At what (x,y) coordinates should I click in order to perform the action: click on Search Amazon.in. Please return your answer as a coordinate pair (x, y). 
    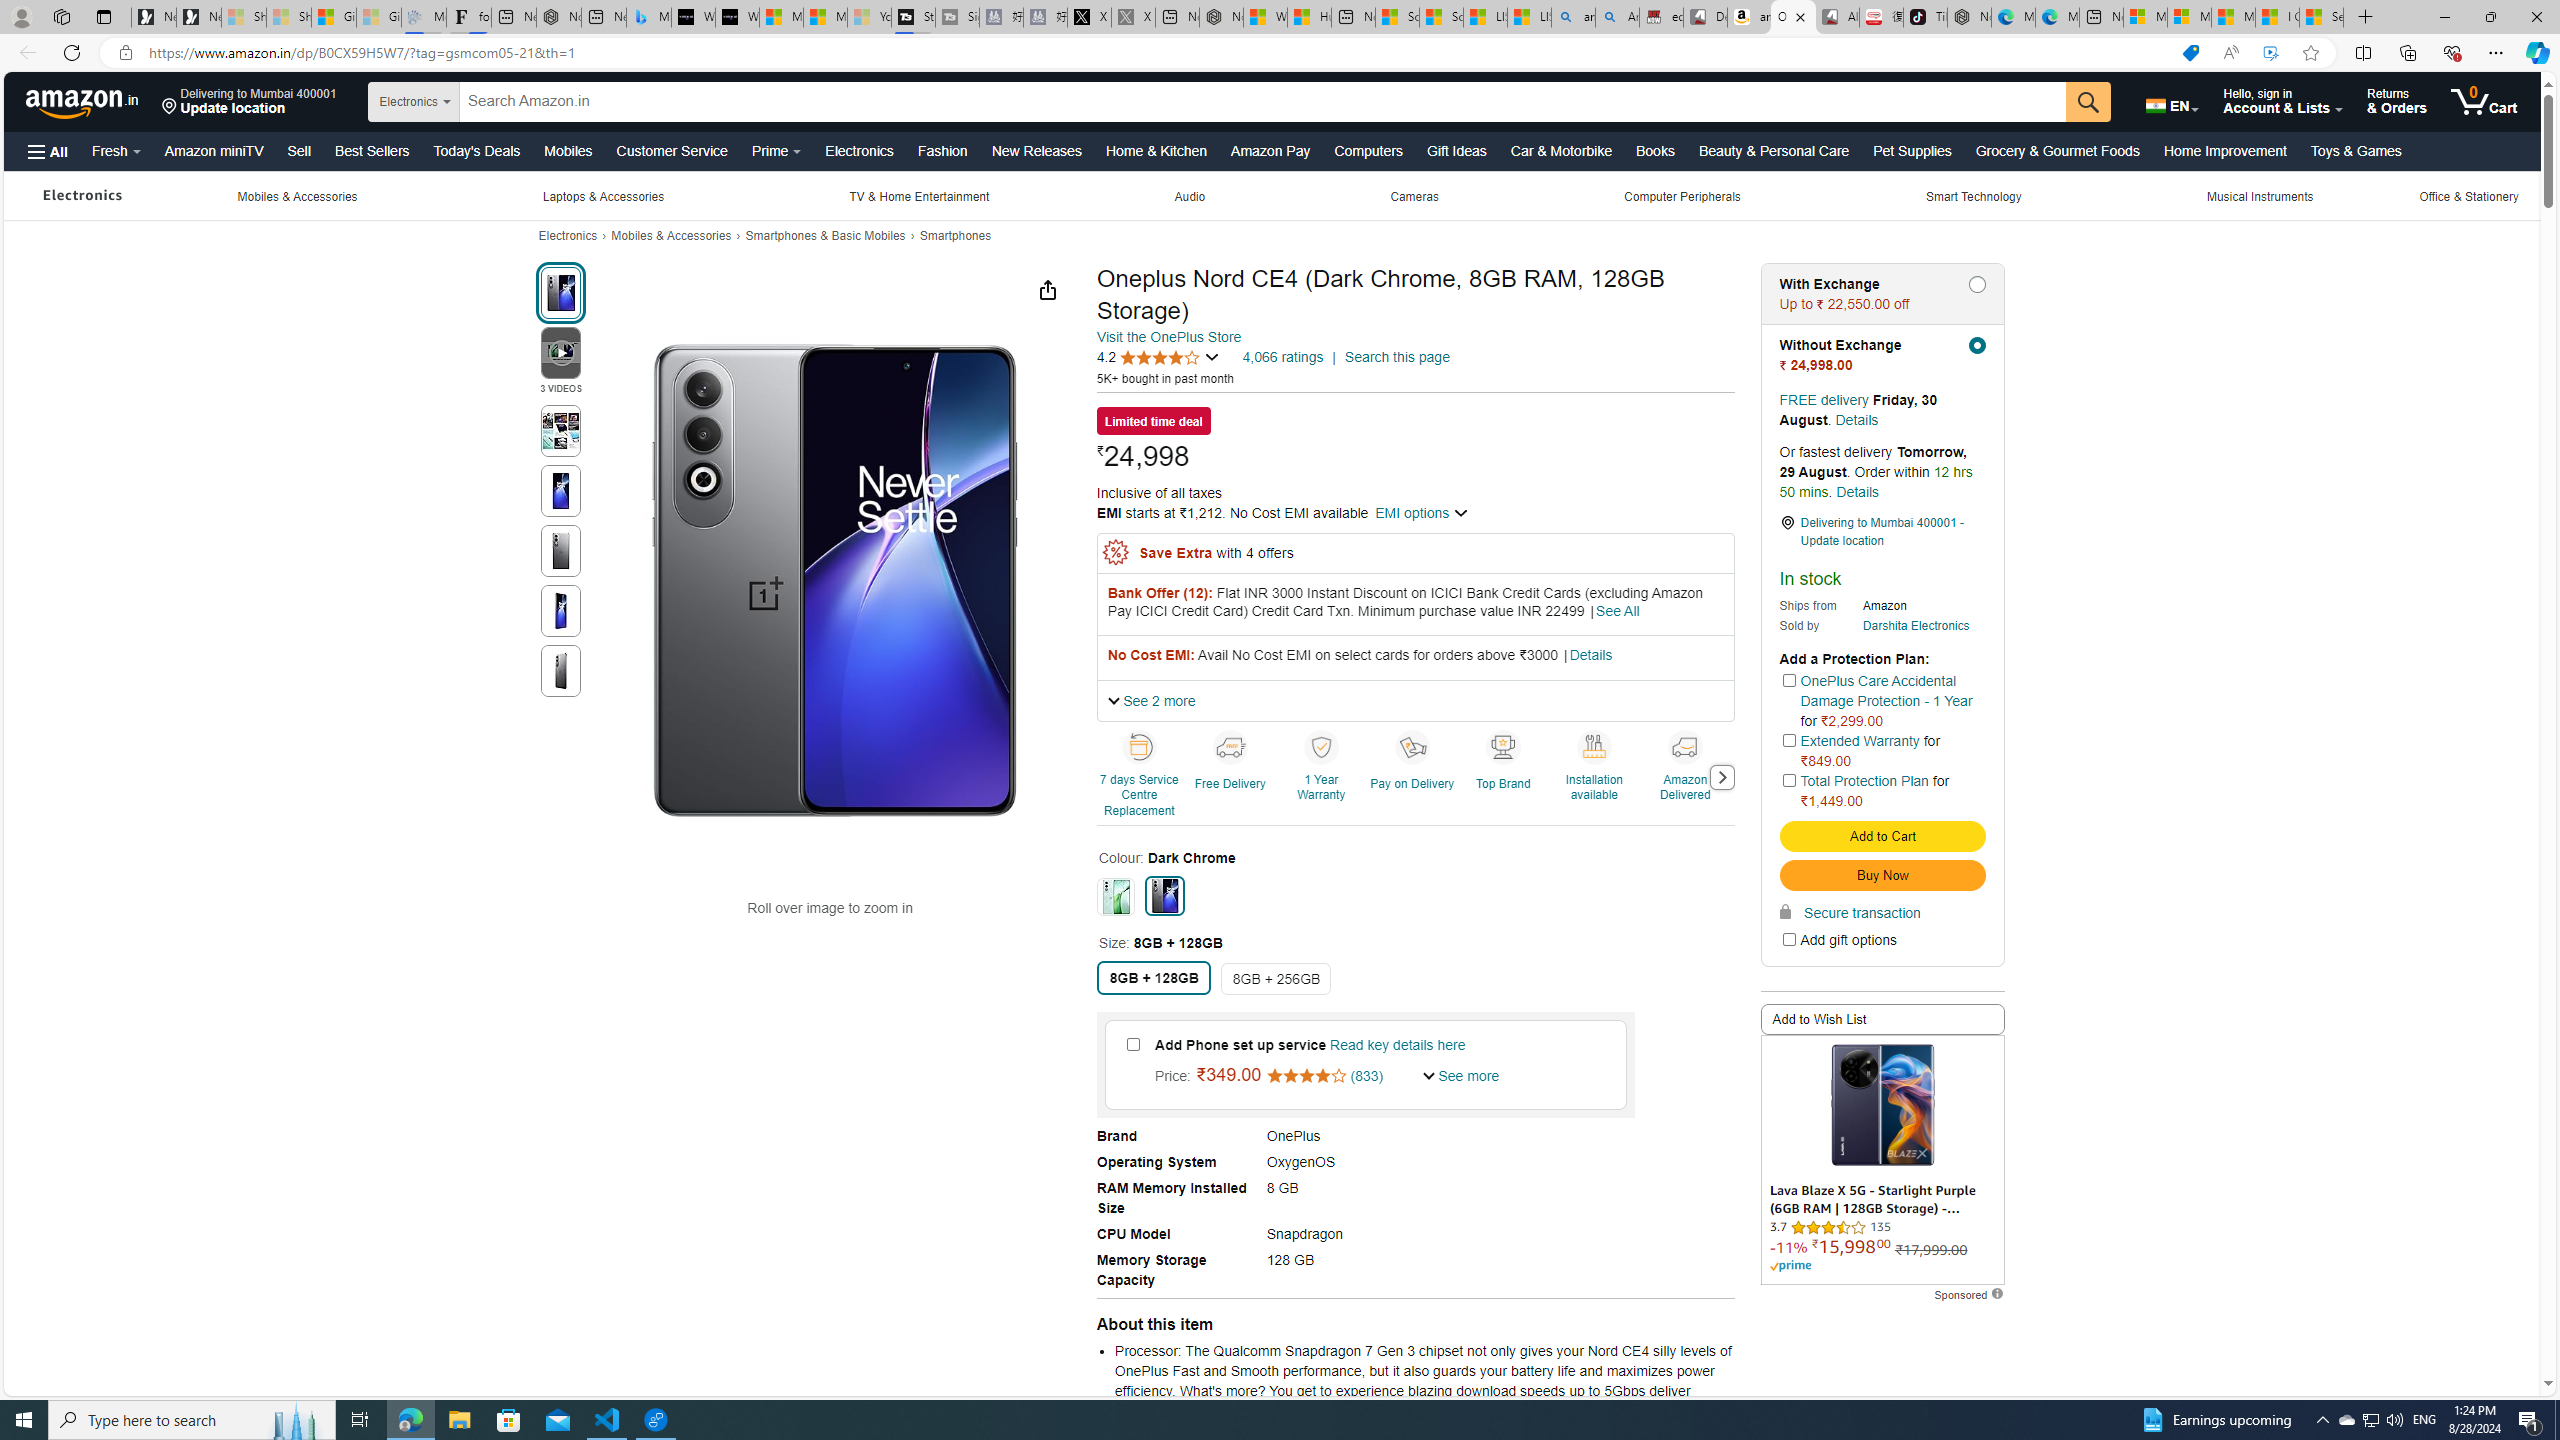
    Looking at the image, I should click on (1262, 102).